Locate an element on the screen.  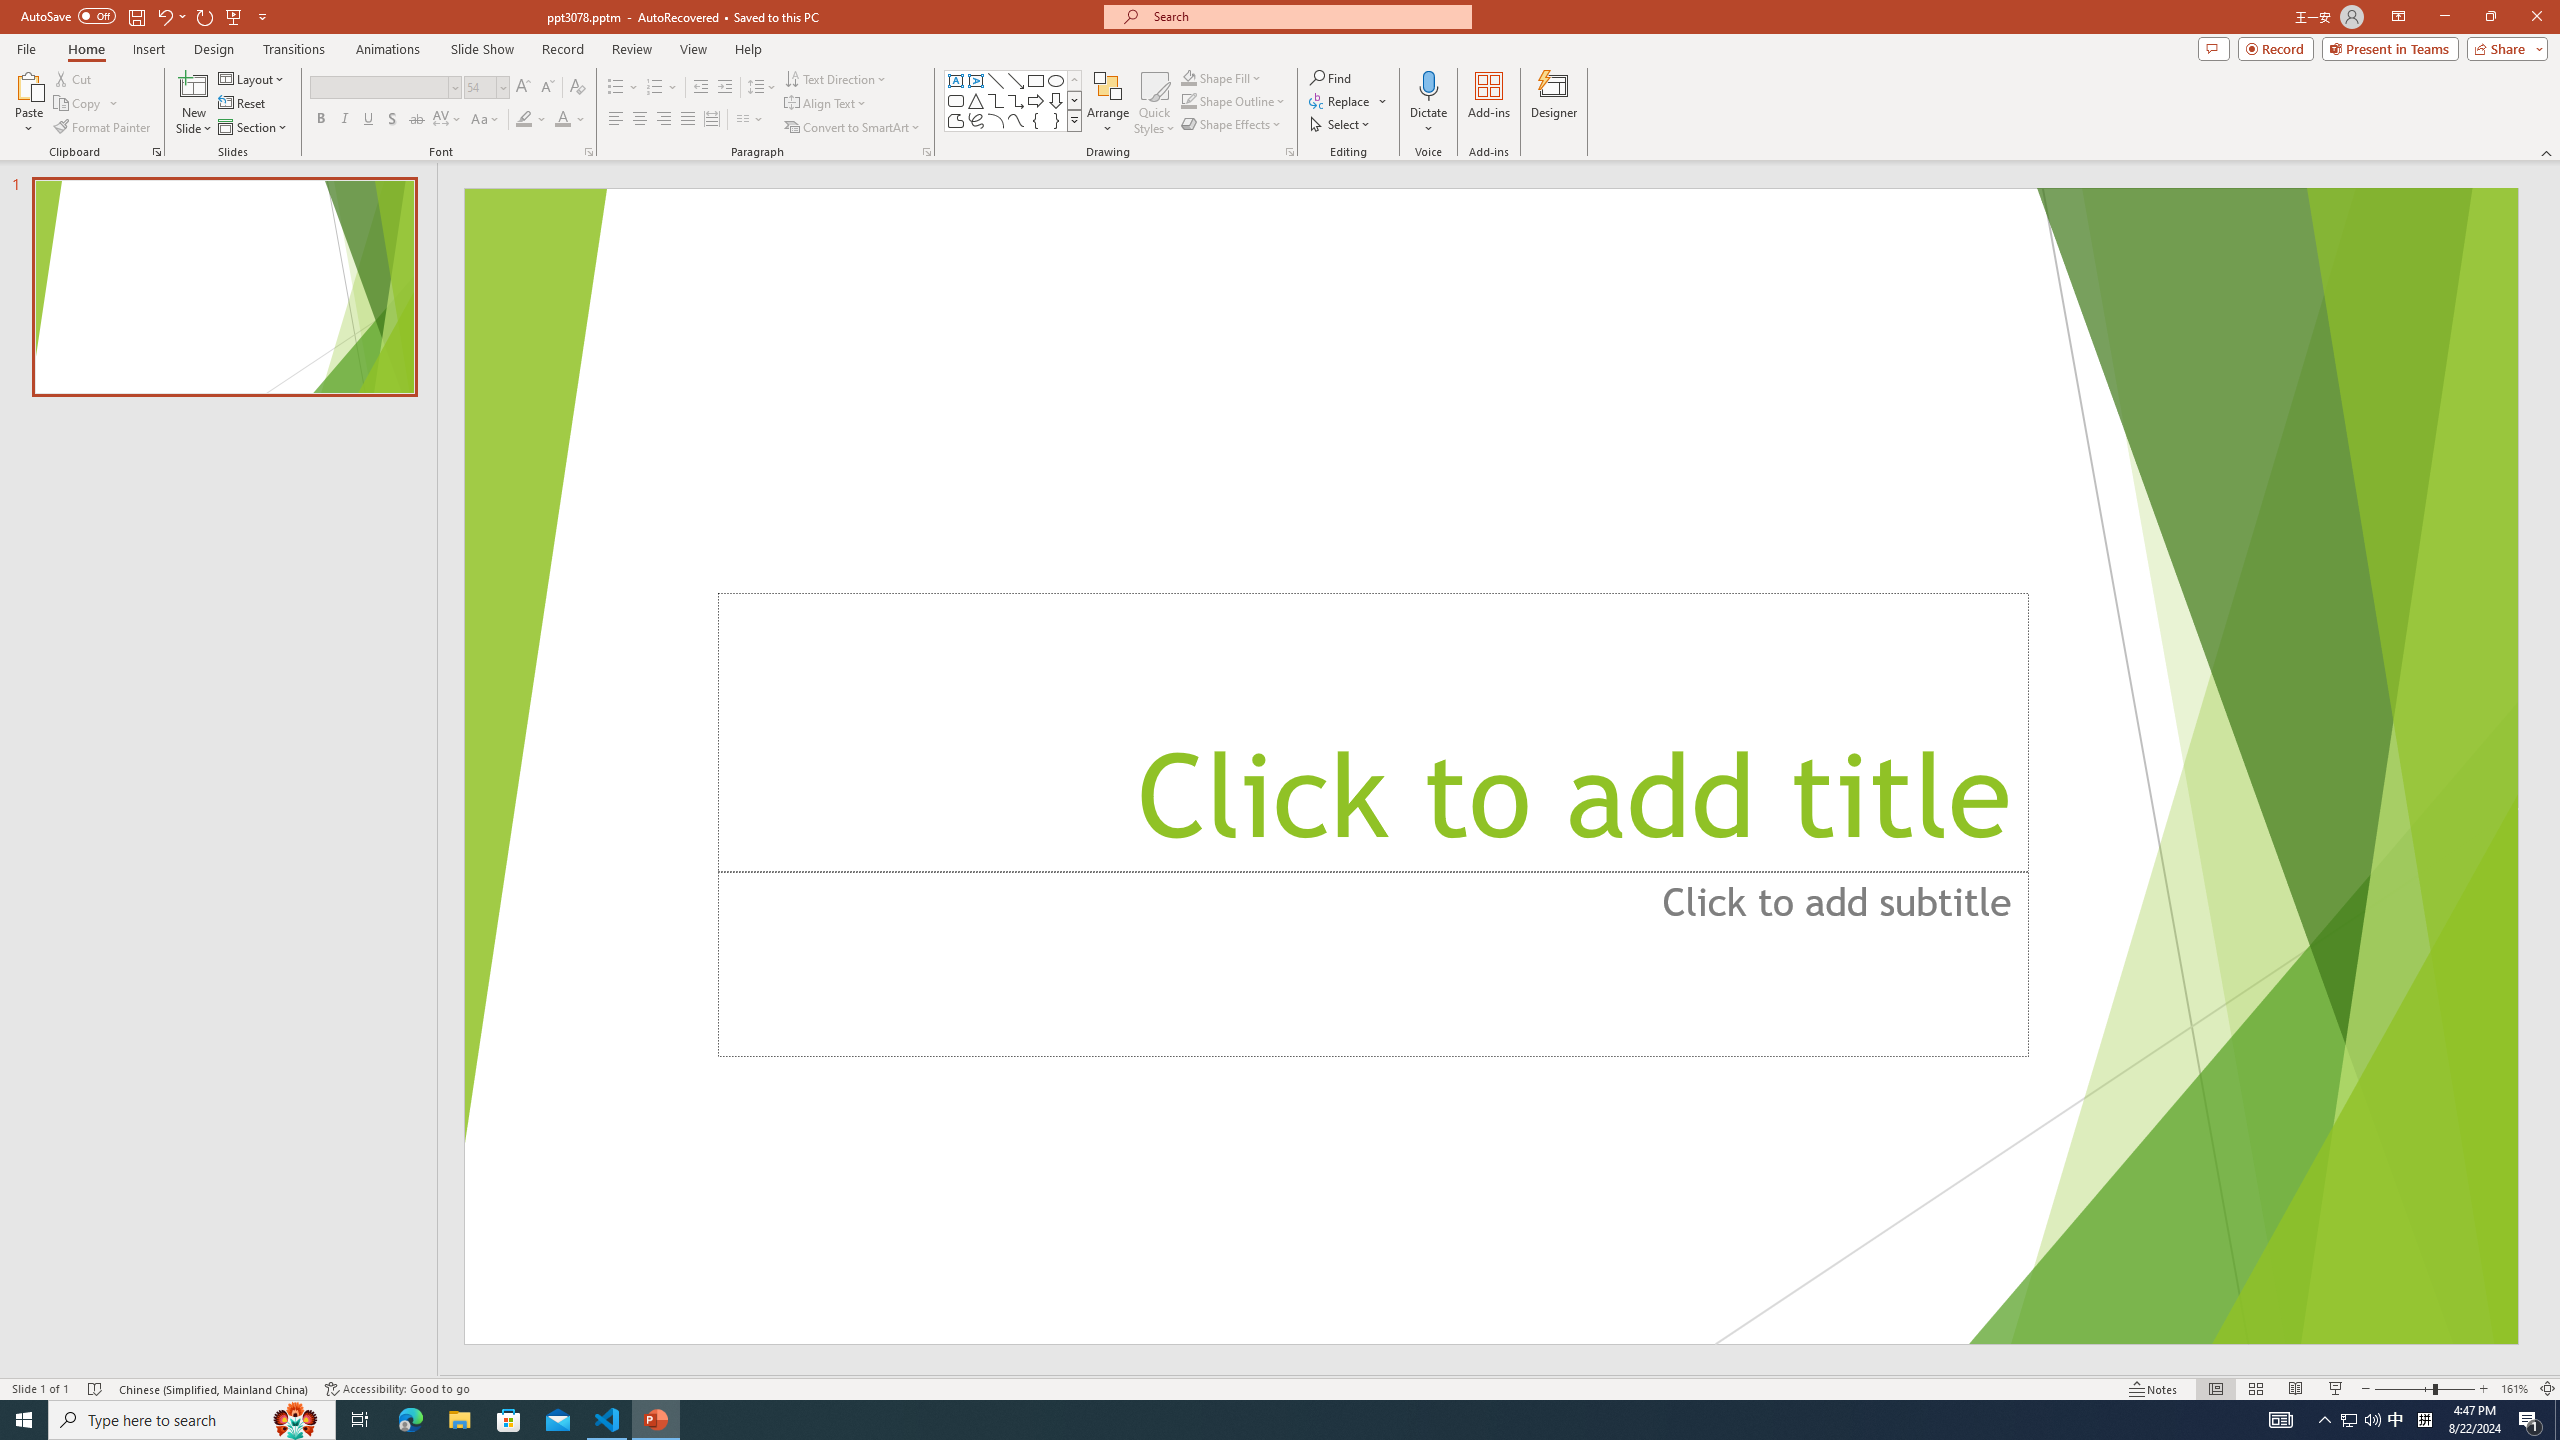
Undo is located at coordinates (170, 16).